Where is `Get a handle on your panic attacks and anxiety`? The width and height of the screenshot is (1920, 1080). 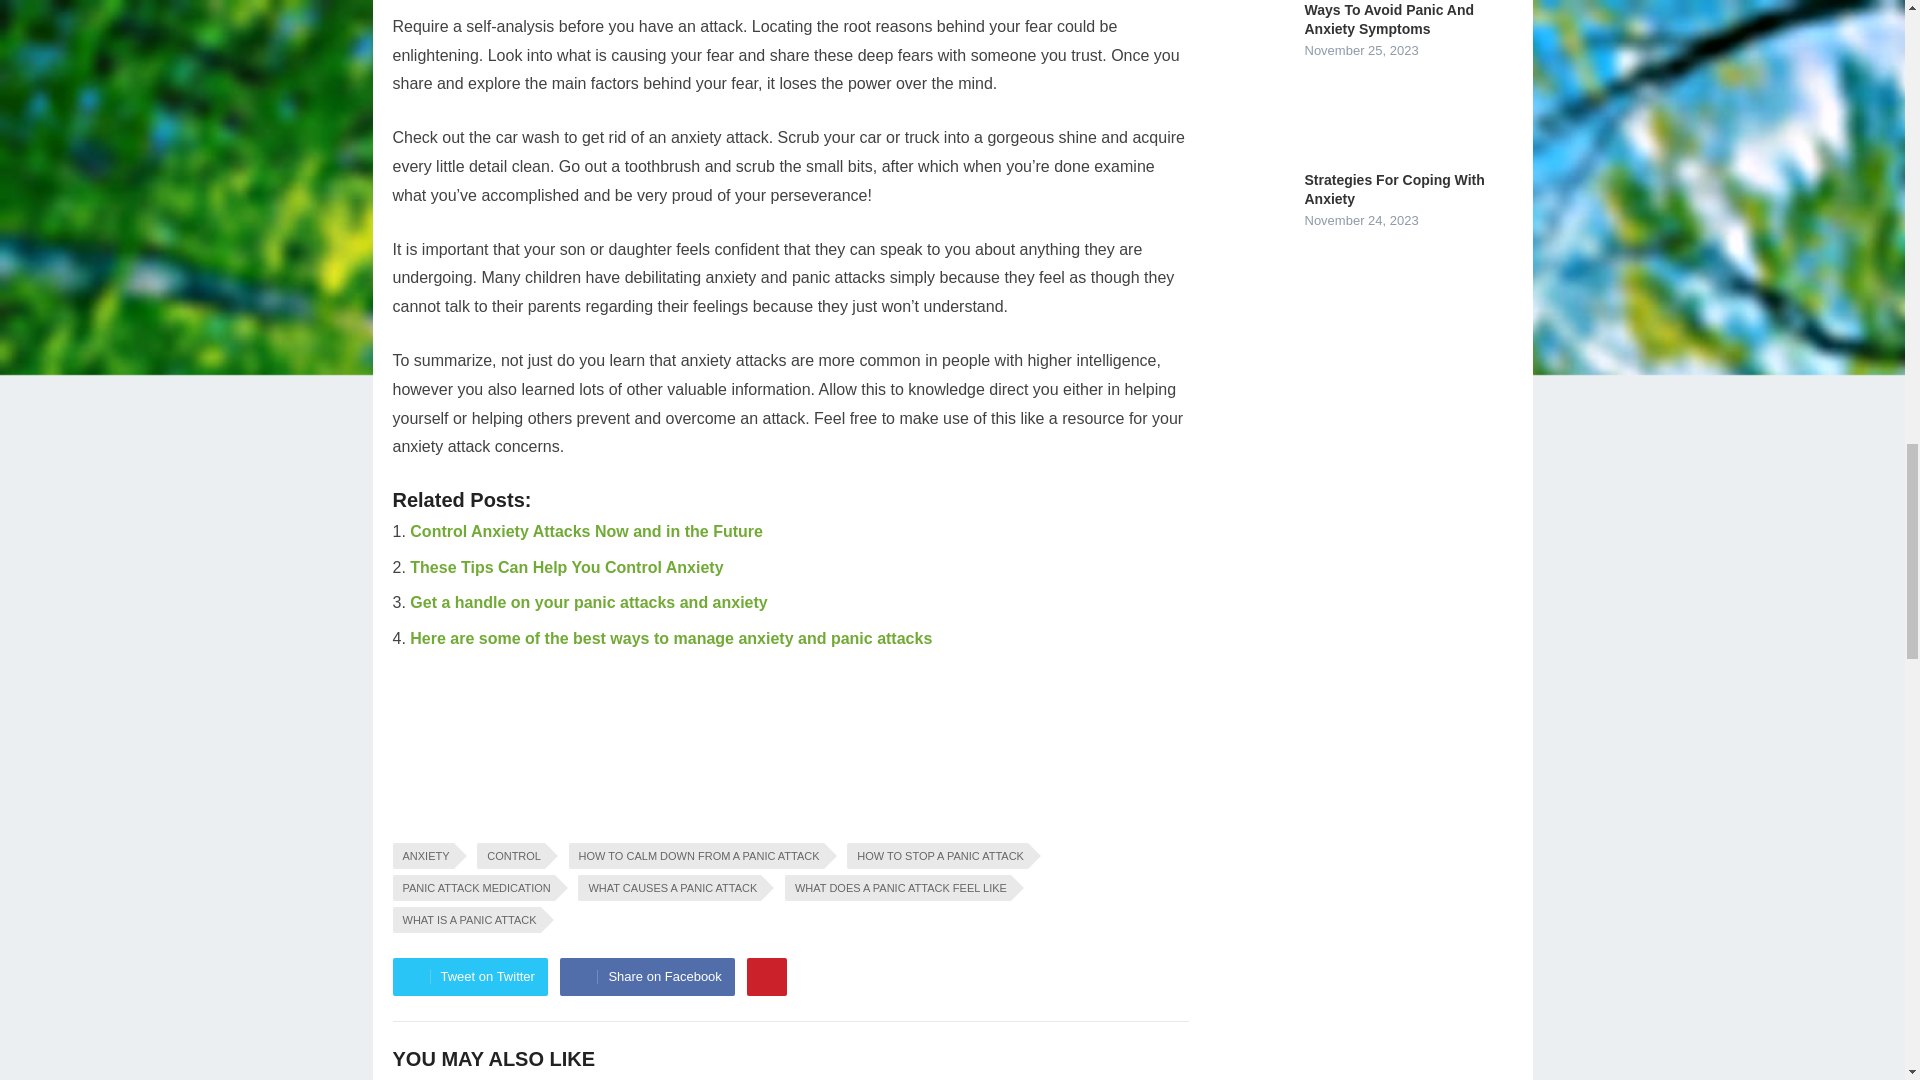
Get a handle on your panic attacks and anxiety is located at coordinates (588, 602).